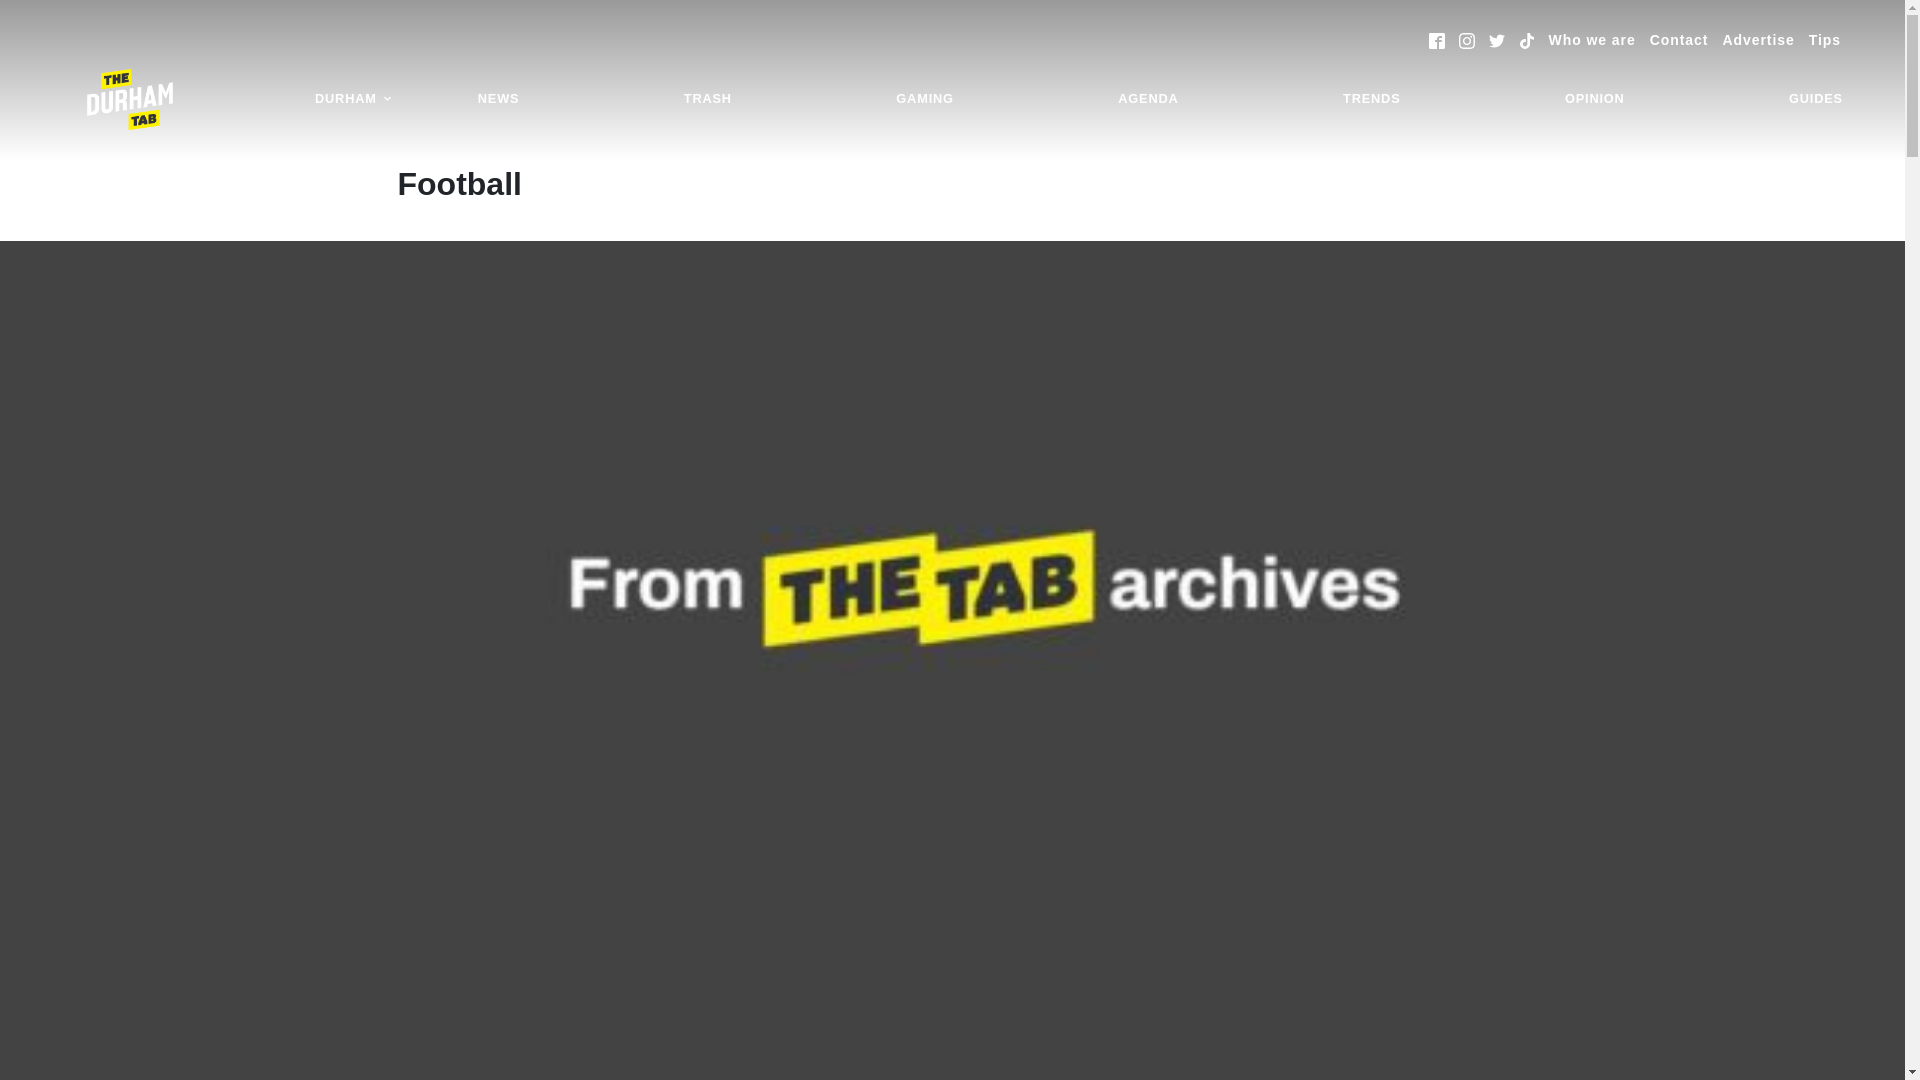 The height and width of the screenshot is (1080, 1920). Describe the element at coordinates (1816, 99) in the screenshot. I see `GUIDES` at that location.